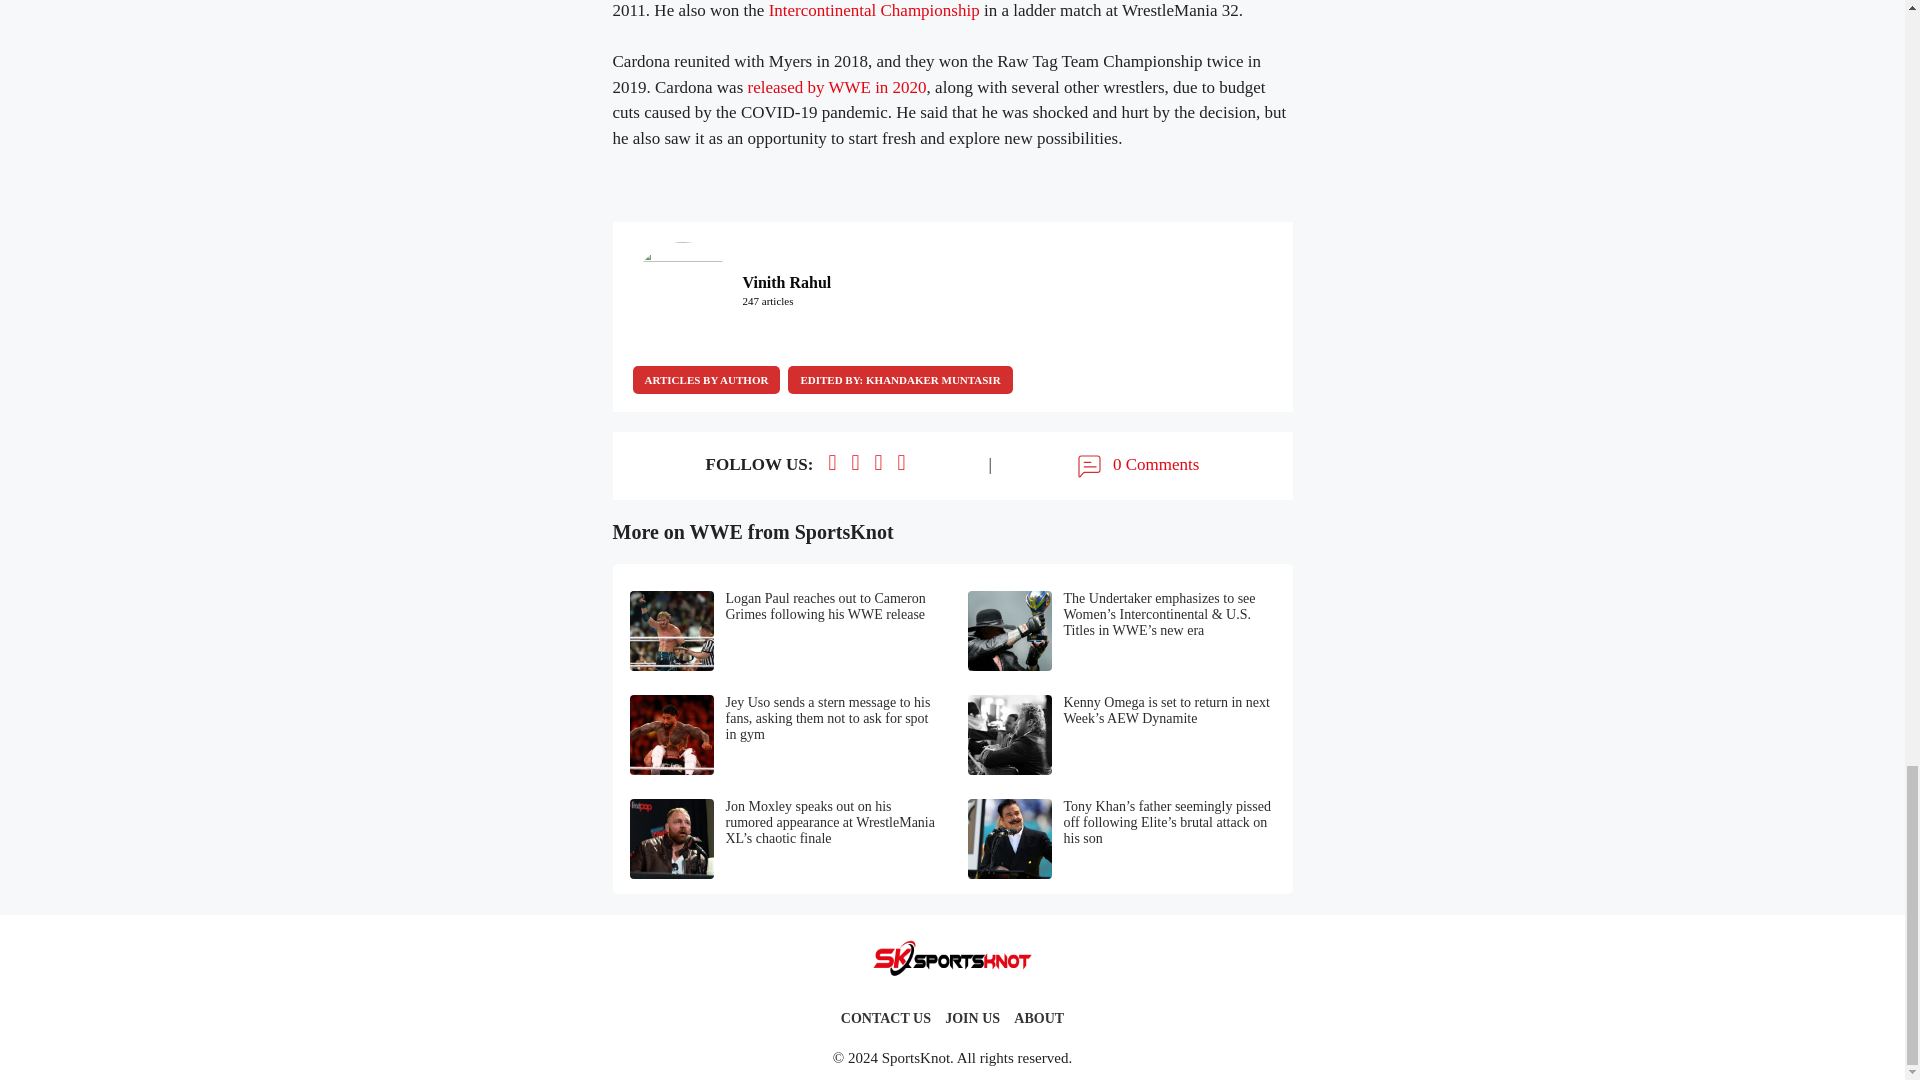 This screenshot has width=1920, height=1080. Describe the element at coordinates (899, 380) in the screenshot. I see `EDITED BY: KHANDAKER MUNTASIR` at that location.